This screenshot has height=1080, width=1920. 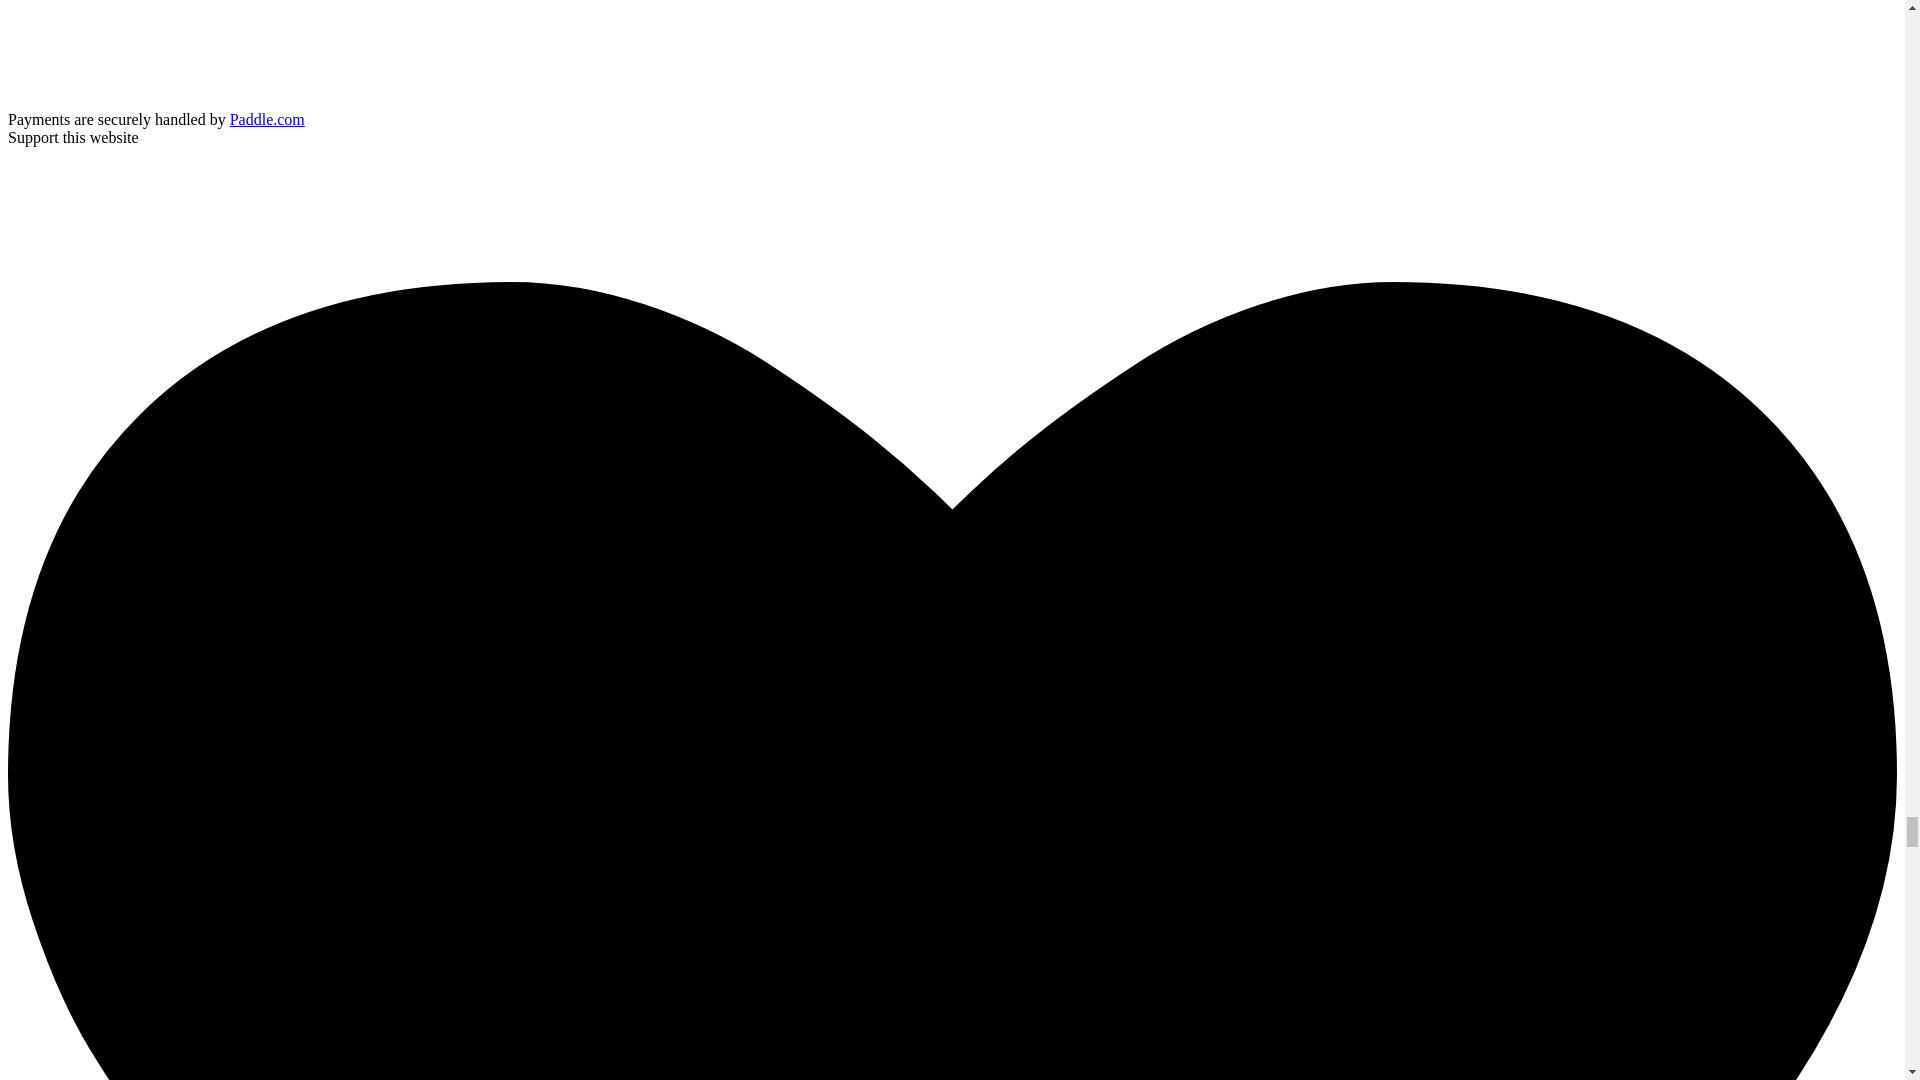 I want to click on Paddle.com, so click(x=268, y=120).